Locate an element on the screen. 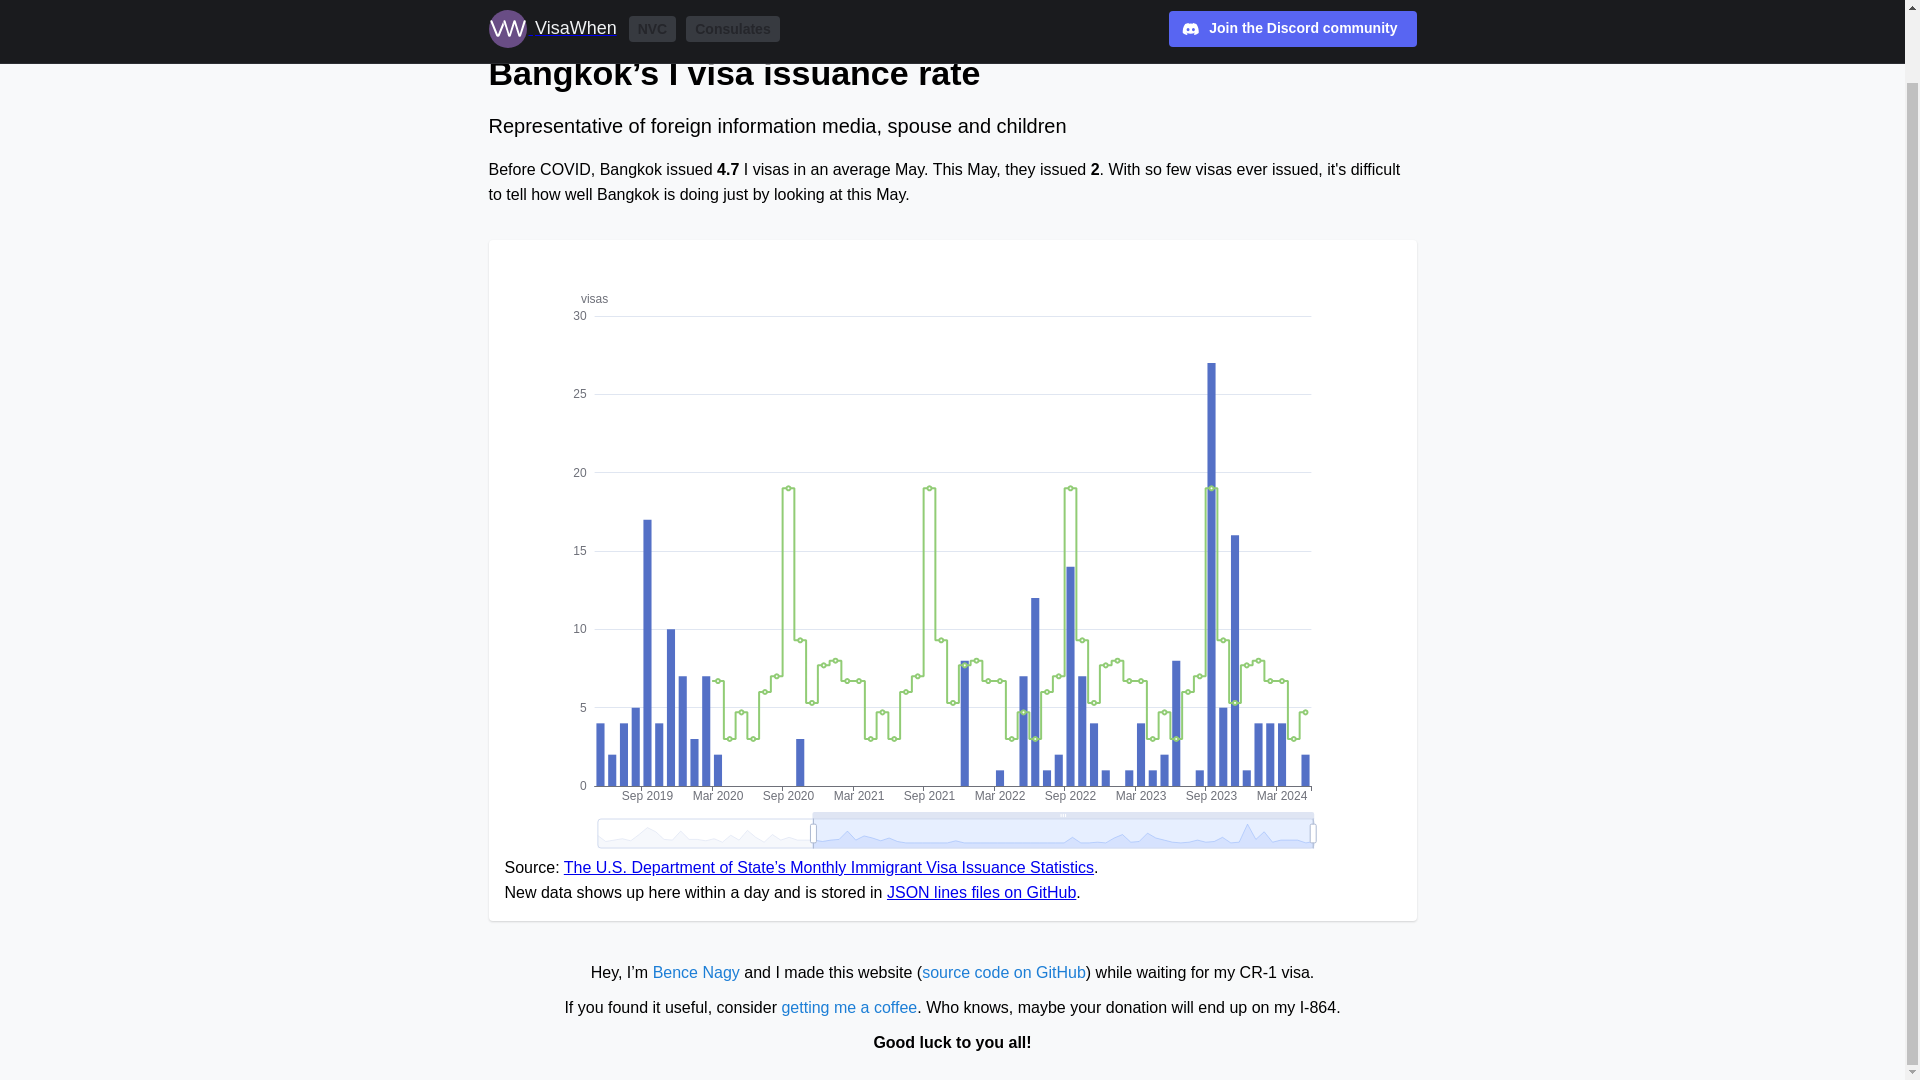 The height and width of the screenshot is (1080, 1920). Change consulate is located at coordinates (560, 20).